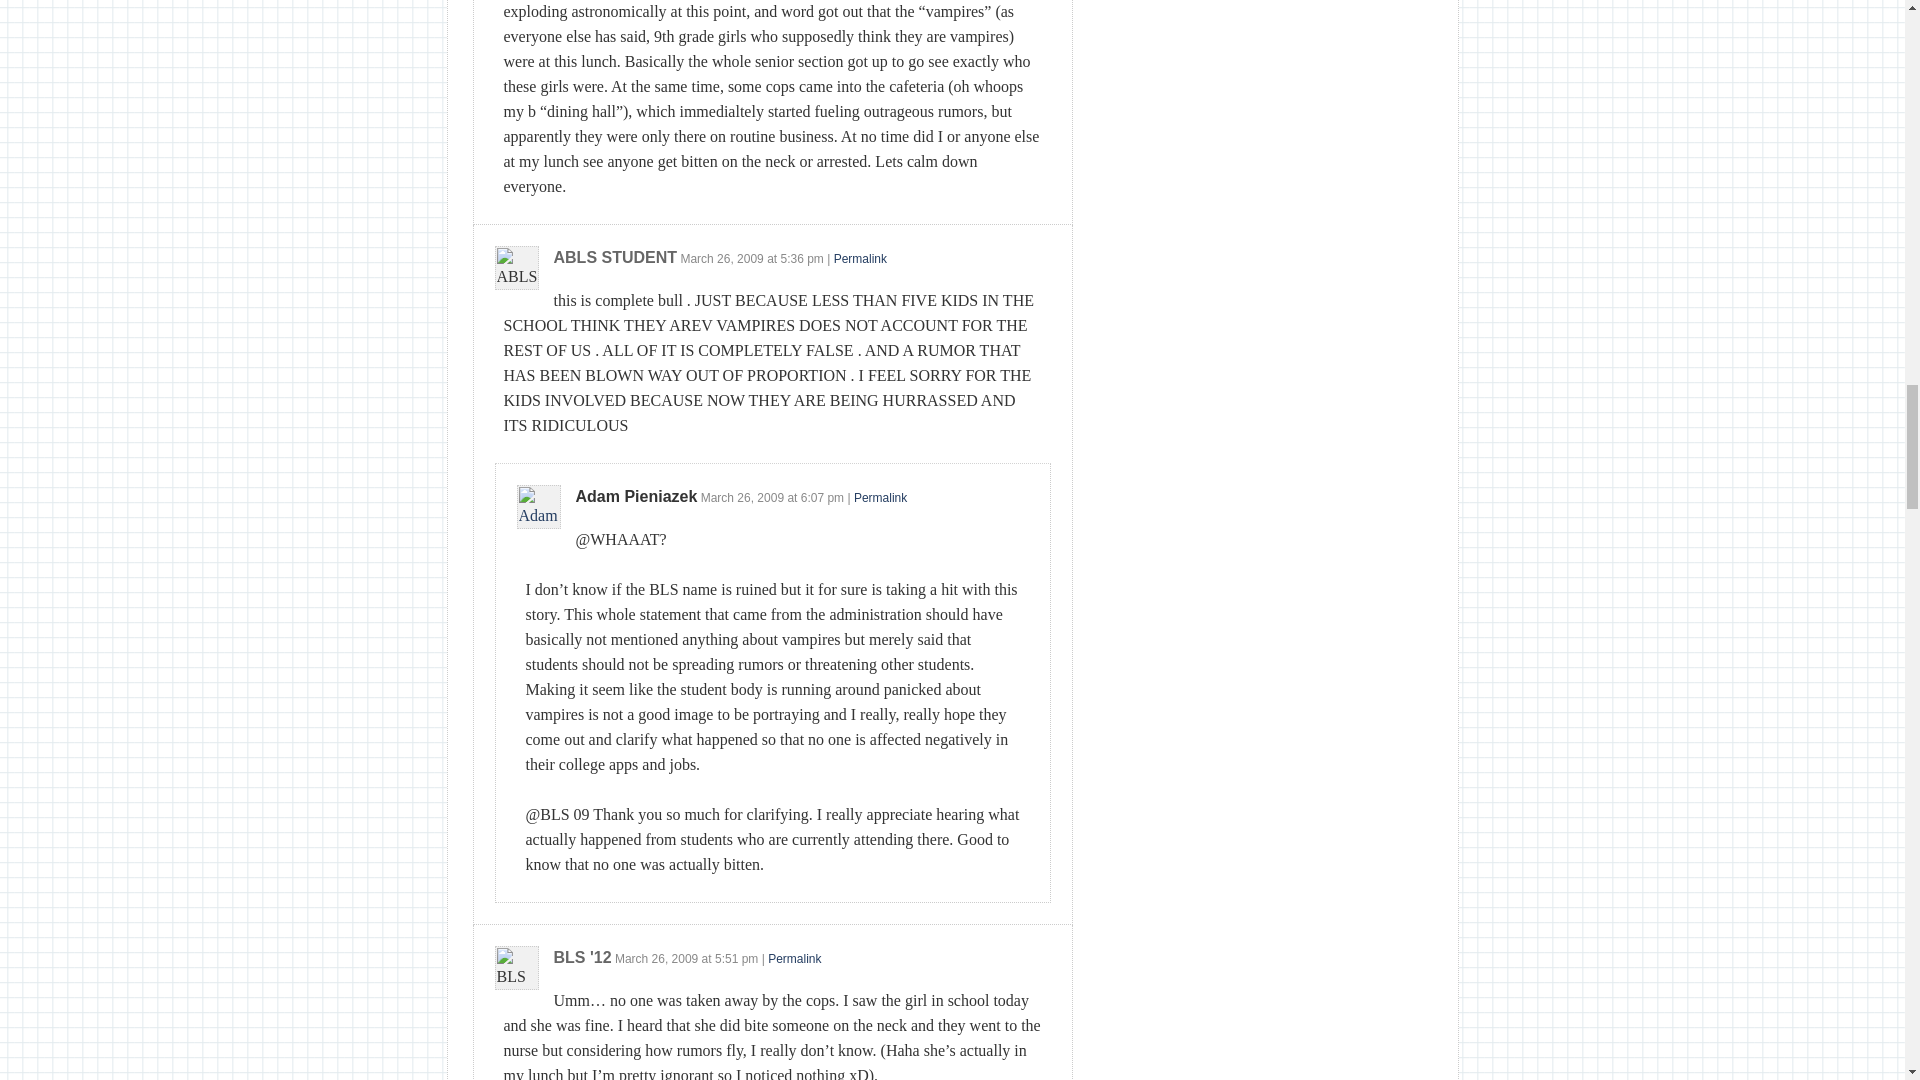 This screenshot has width=1920, height=1080. Describe the element at coordinates (637, 496) in the screenshot. I see `Adam Pieniazek` at that location.